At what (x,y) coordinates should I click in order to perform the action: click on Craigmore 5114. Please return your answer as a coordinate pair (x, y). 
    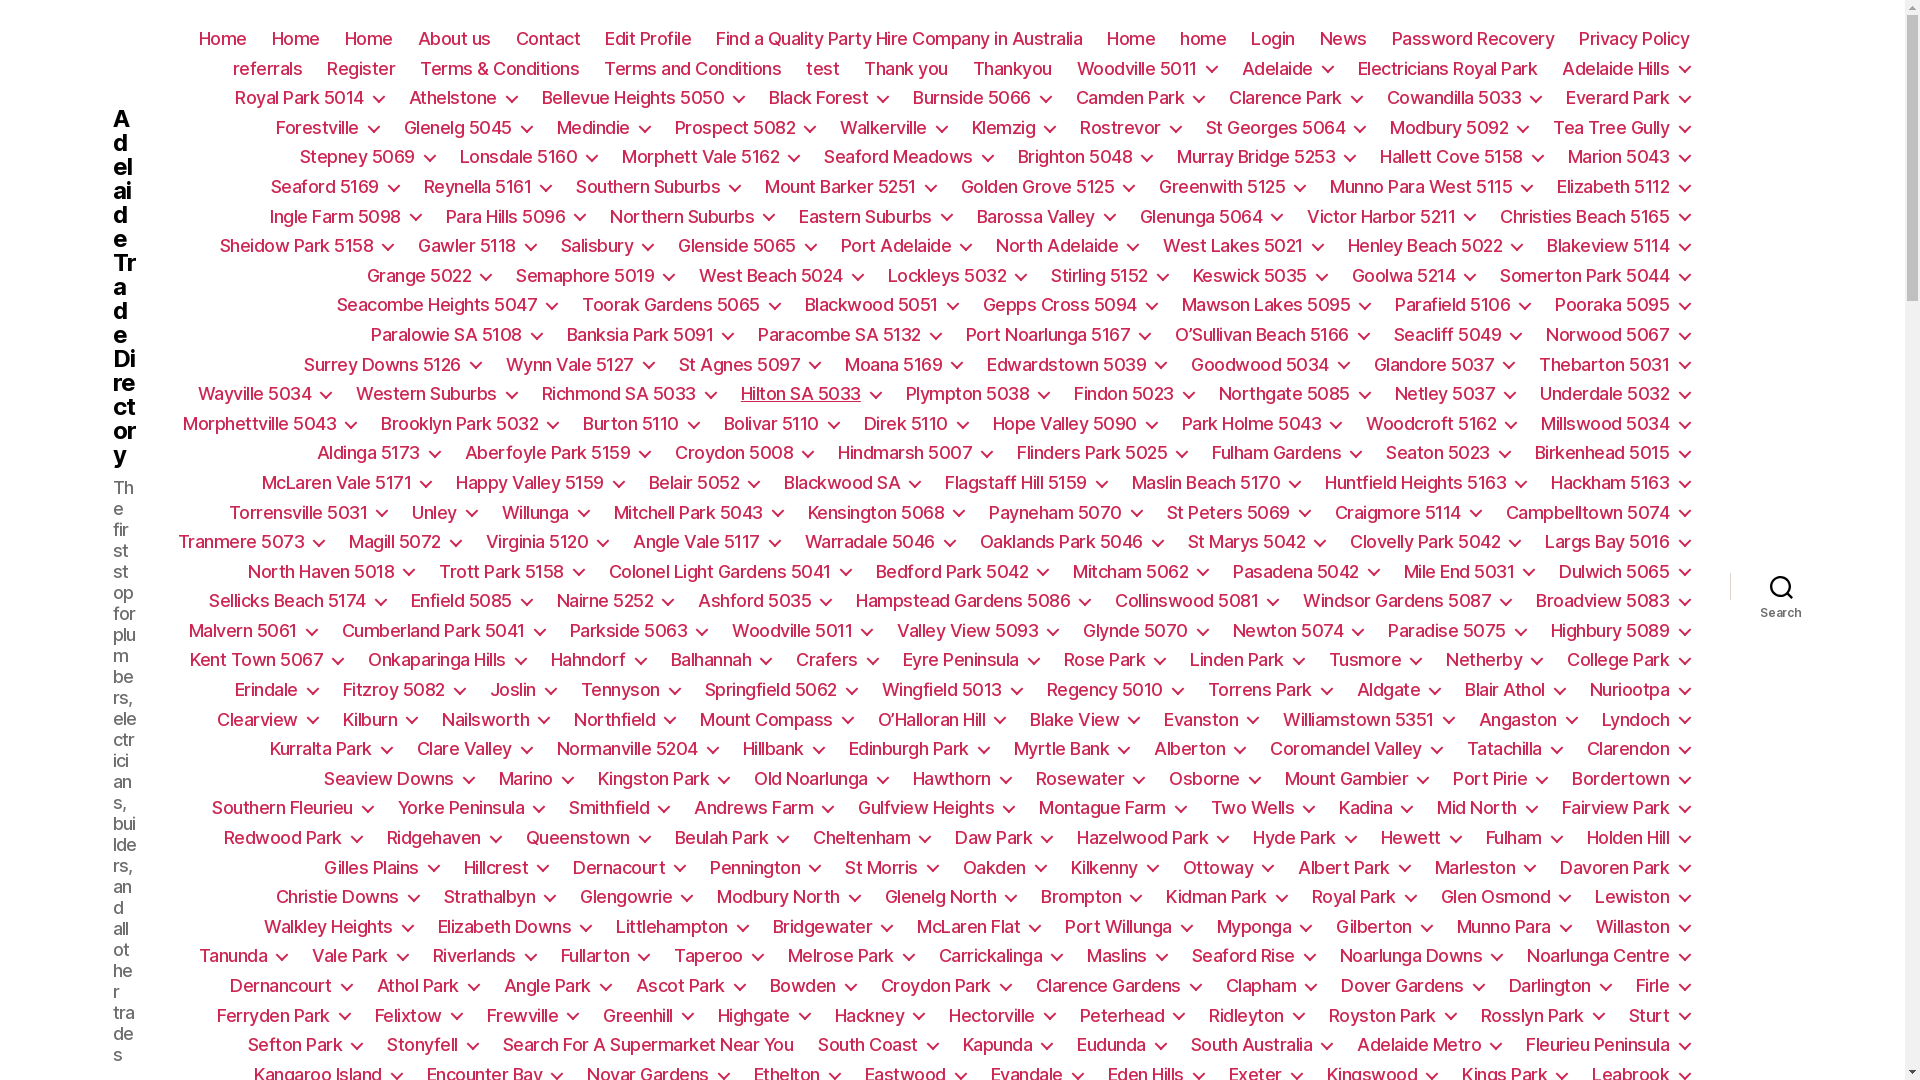
    Looking at the image, I should click on (1408, 513).